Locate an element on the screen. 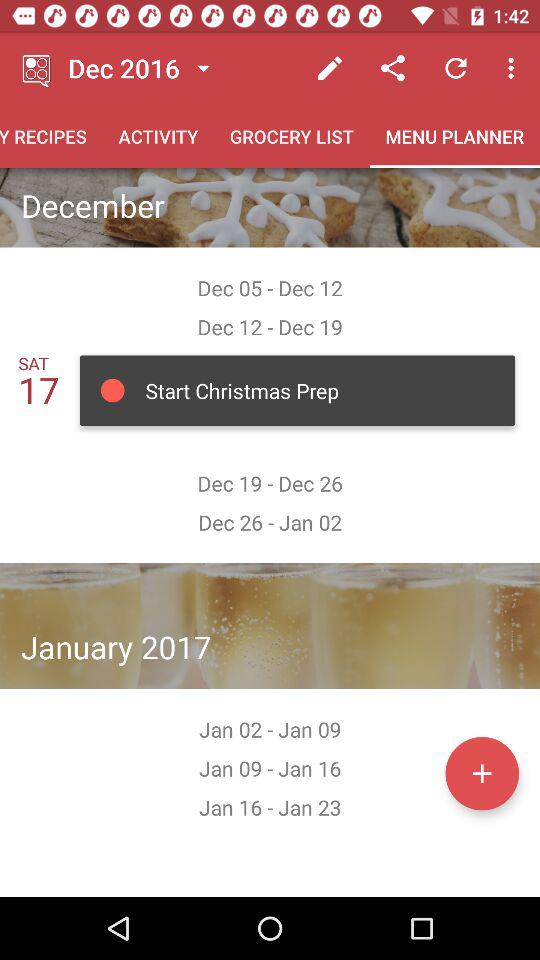  add menu is located at coordinates (482, 773).